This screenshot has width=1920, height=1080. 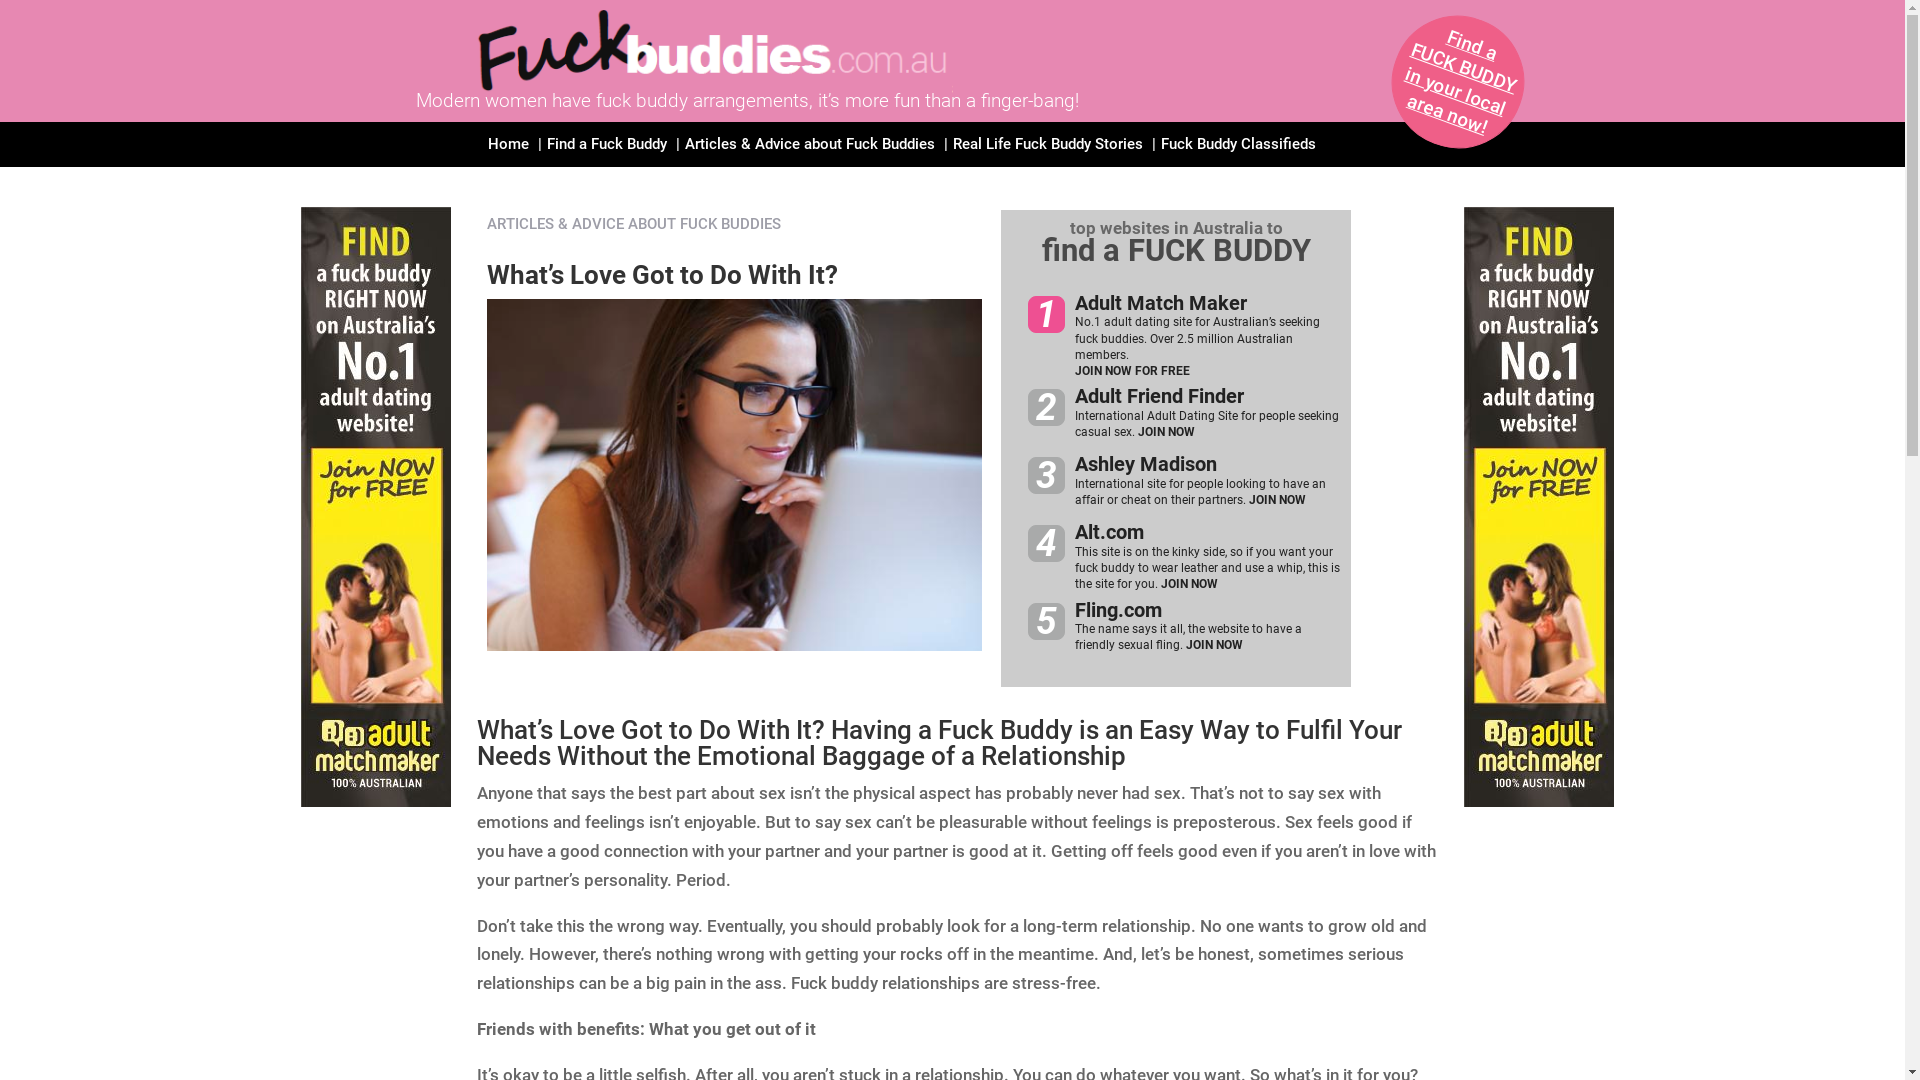 I want to click on Real Life Fuck Buddy Stories, so click(x=1047, y=159).